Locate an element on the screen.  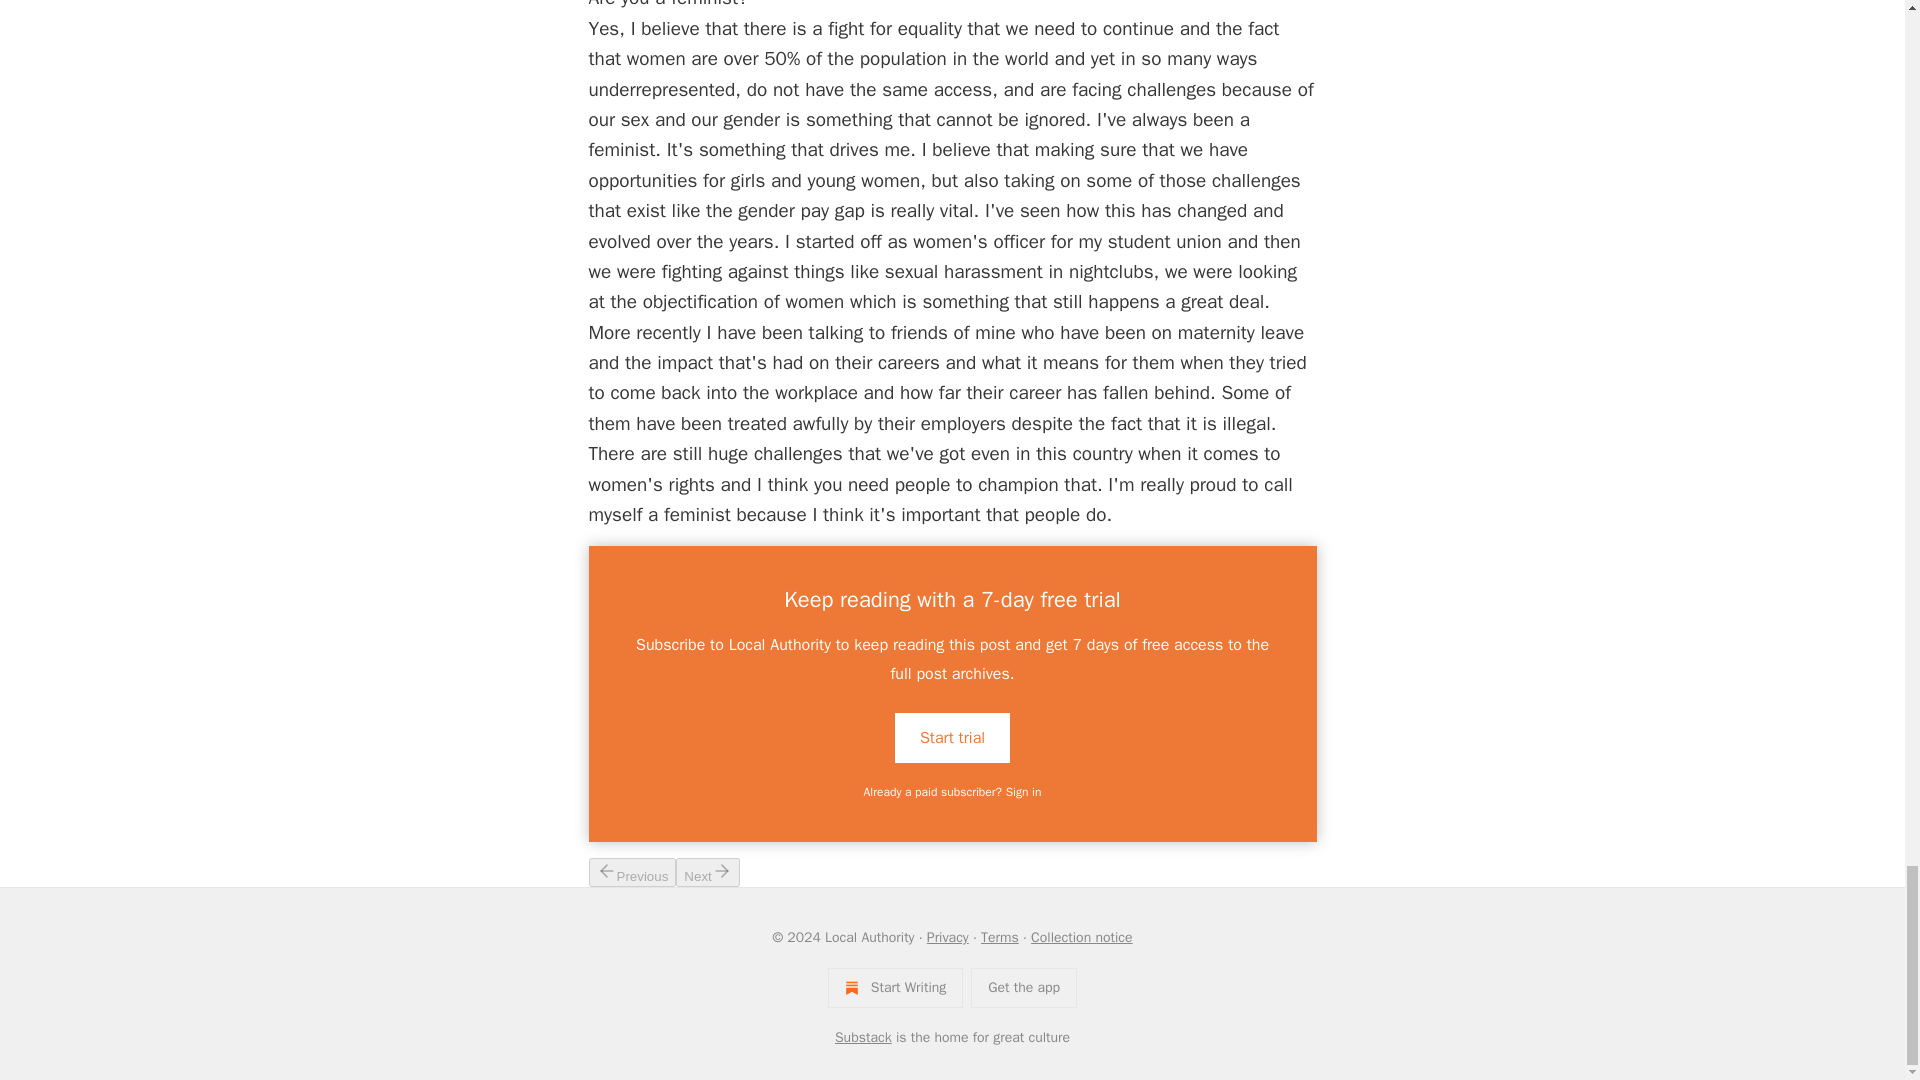
Privacy is located at coordinates (948, 937).